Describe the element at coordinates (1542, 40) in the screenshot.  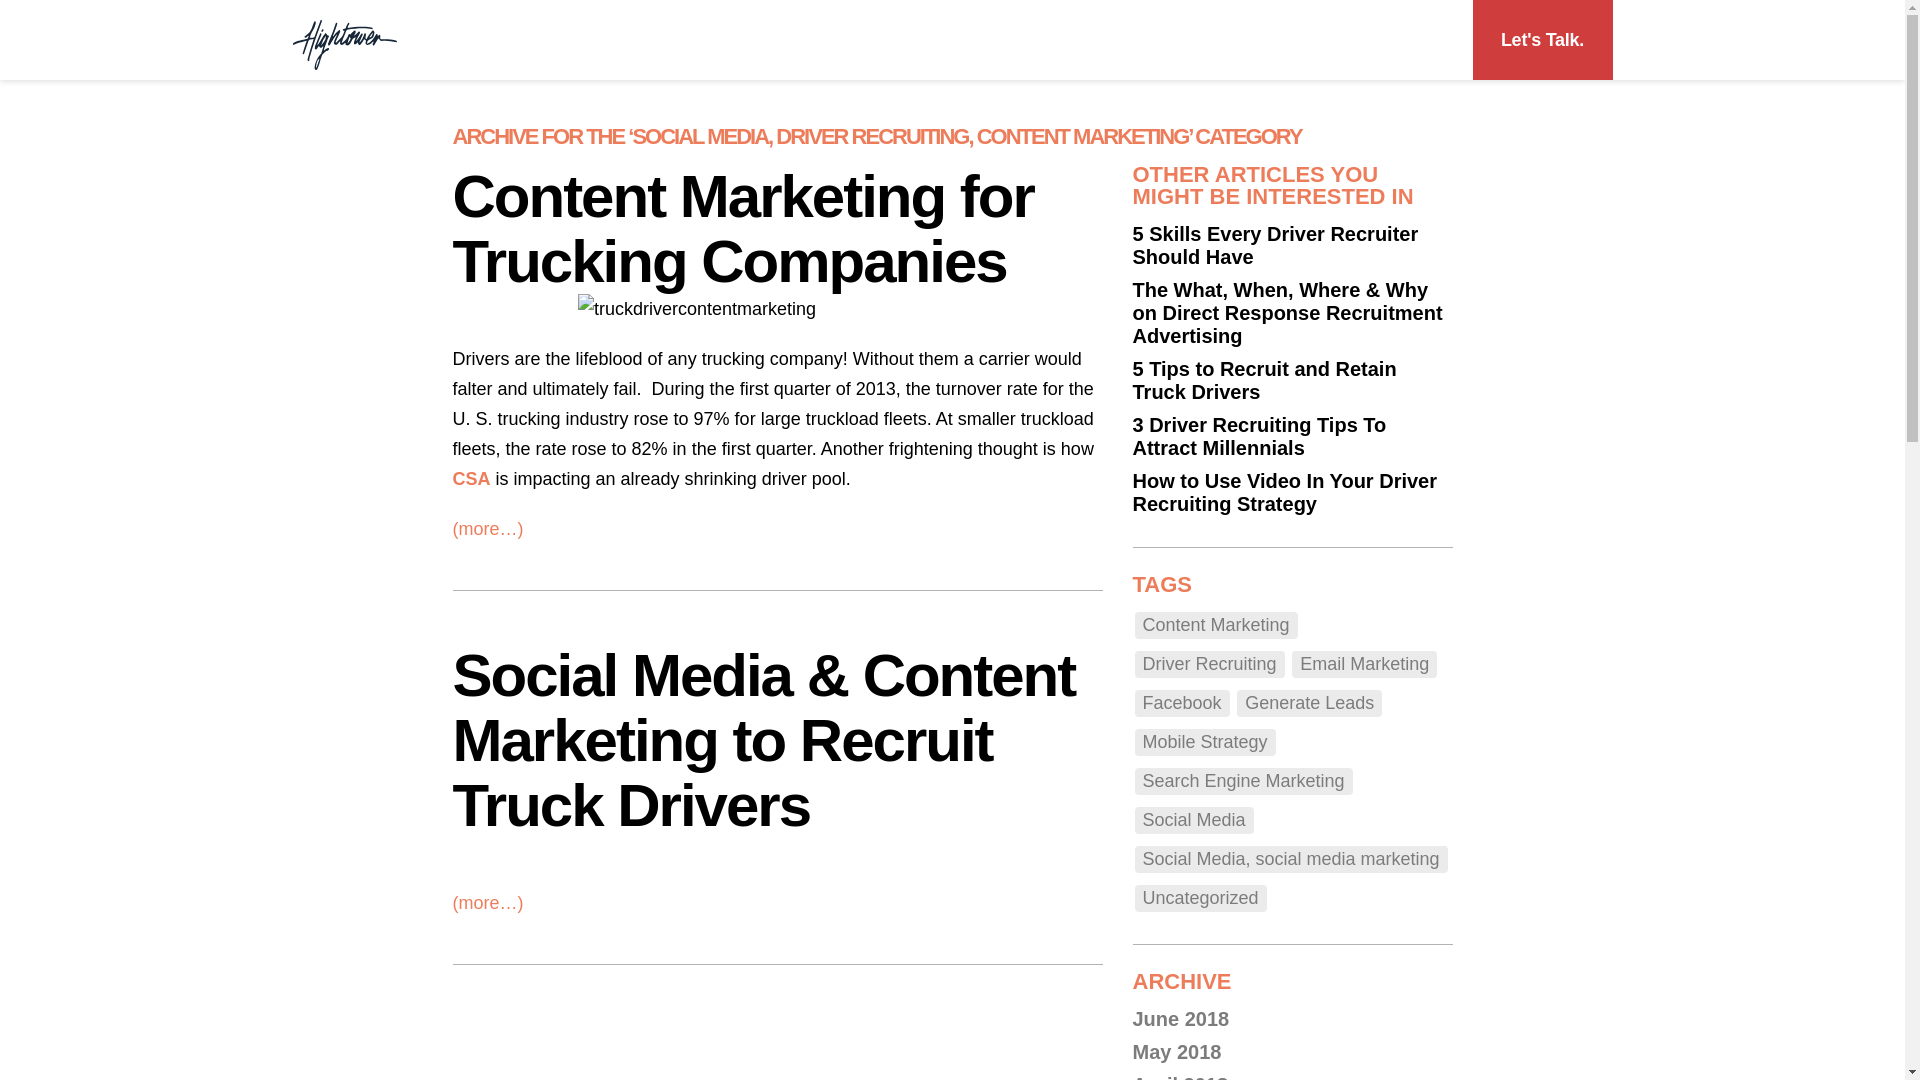
I see `Let's Talk.` at that location.